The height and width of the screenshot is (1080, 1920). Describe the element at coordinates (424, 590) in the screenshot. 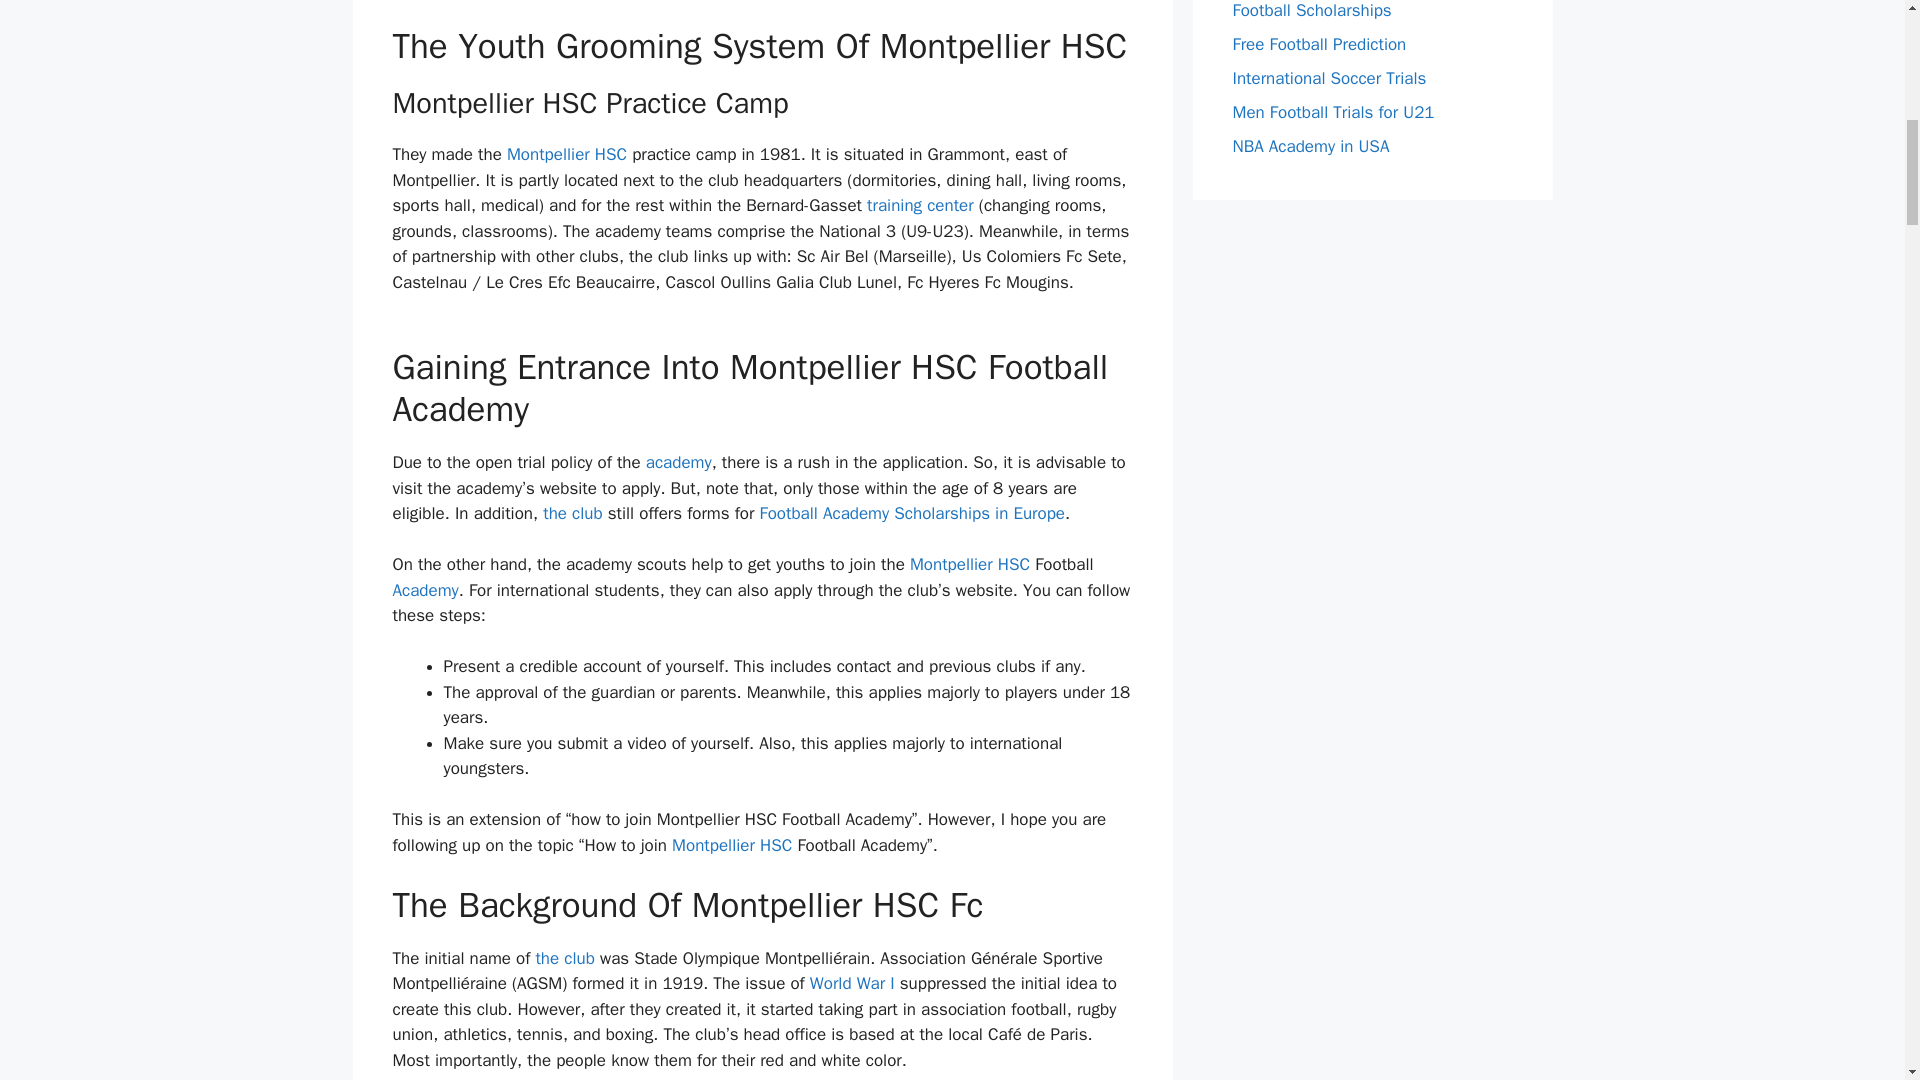

I see `Academy` at that location.